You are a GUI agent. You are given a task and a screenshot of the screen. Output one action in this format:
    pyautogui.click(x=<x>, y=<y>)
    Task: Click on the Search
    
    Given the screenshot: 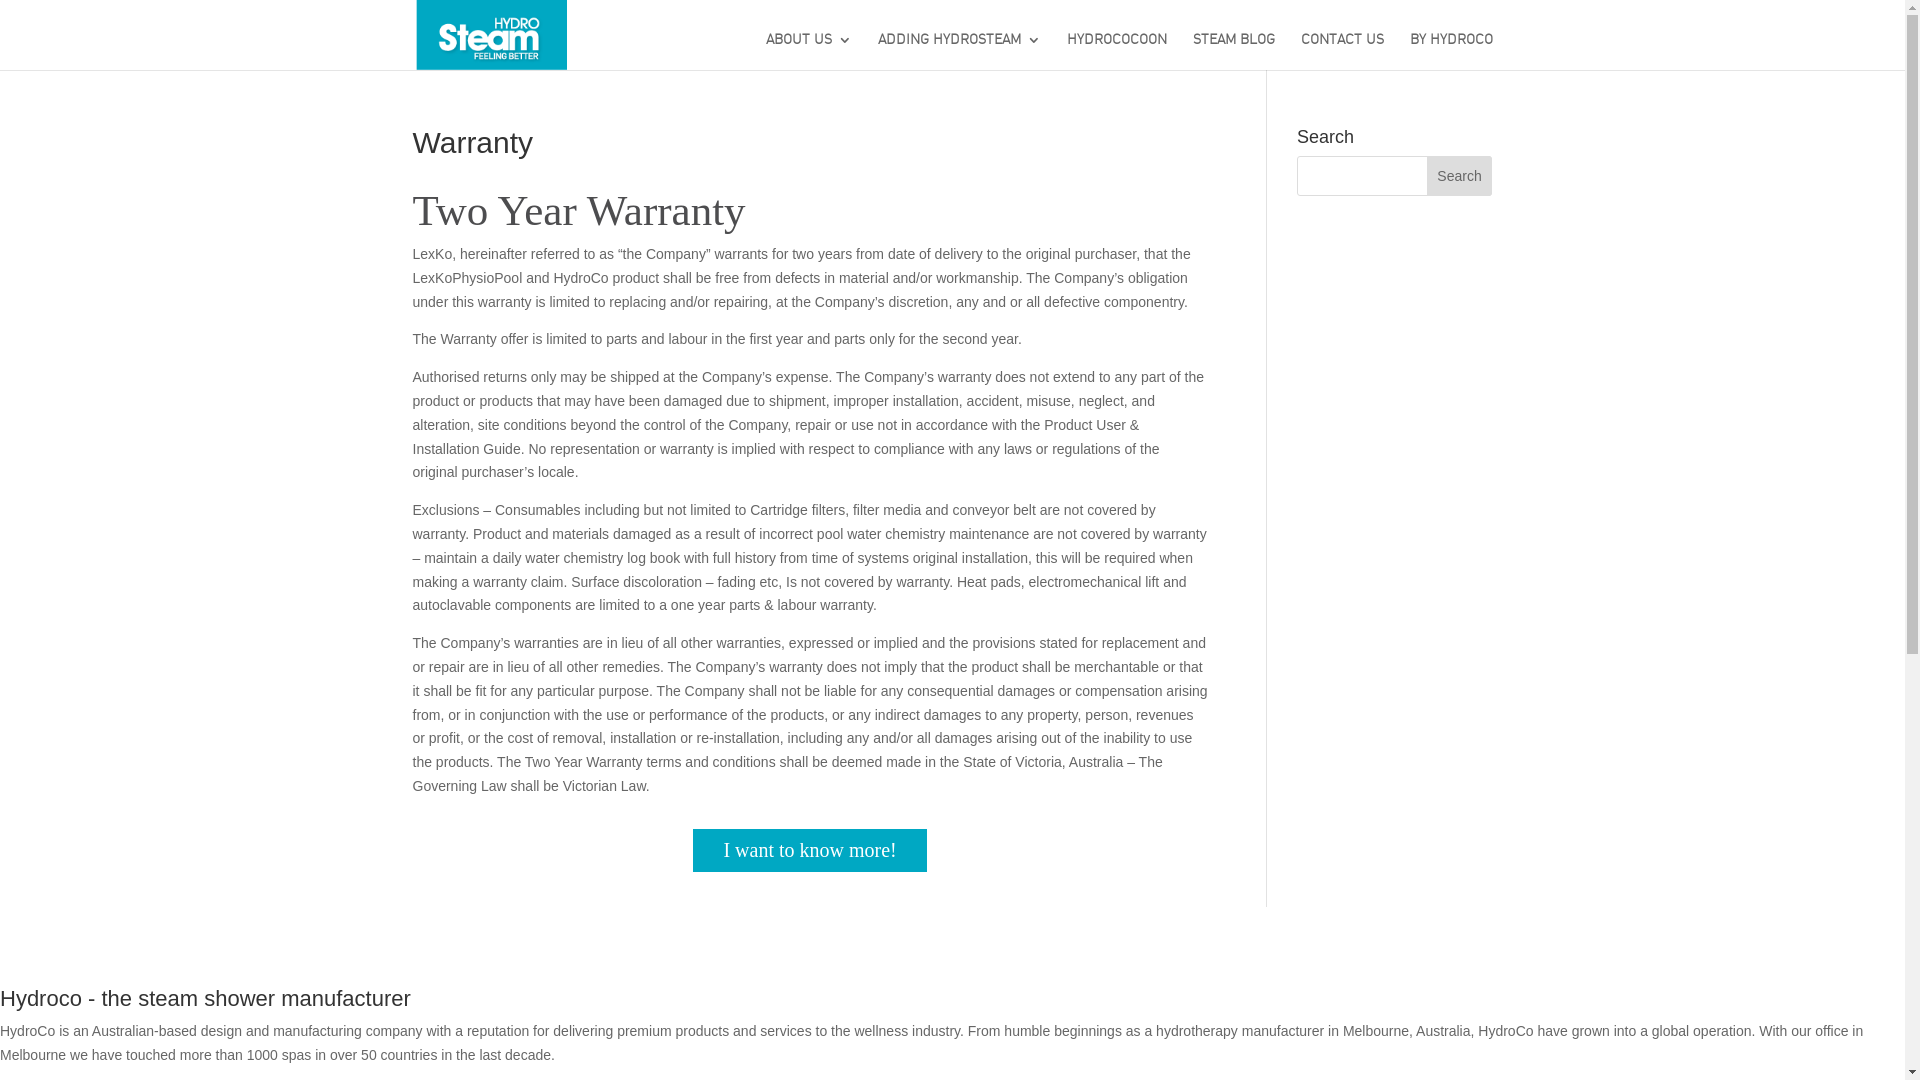 What is the action you would take?
    pyautogui.click(x=1460, y=176)
    